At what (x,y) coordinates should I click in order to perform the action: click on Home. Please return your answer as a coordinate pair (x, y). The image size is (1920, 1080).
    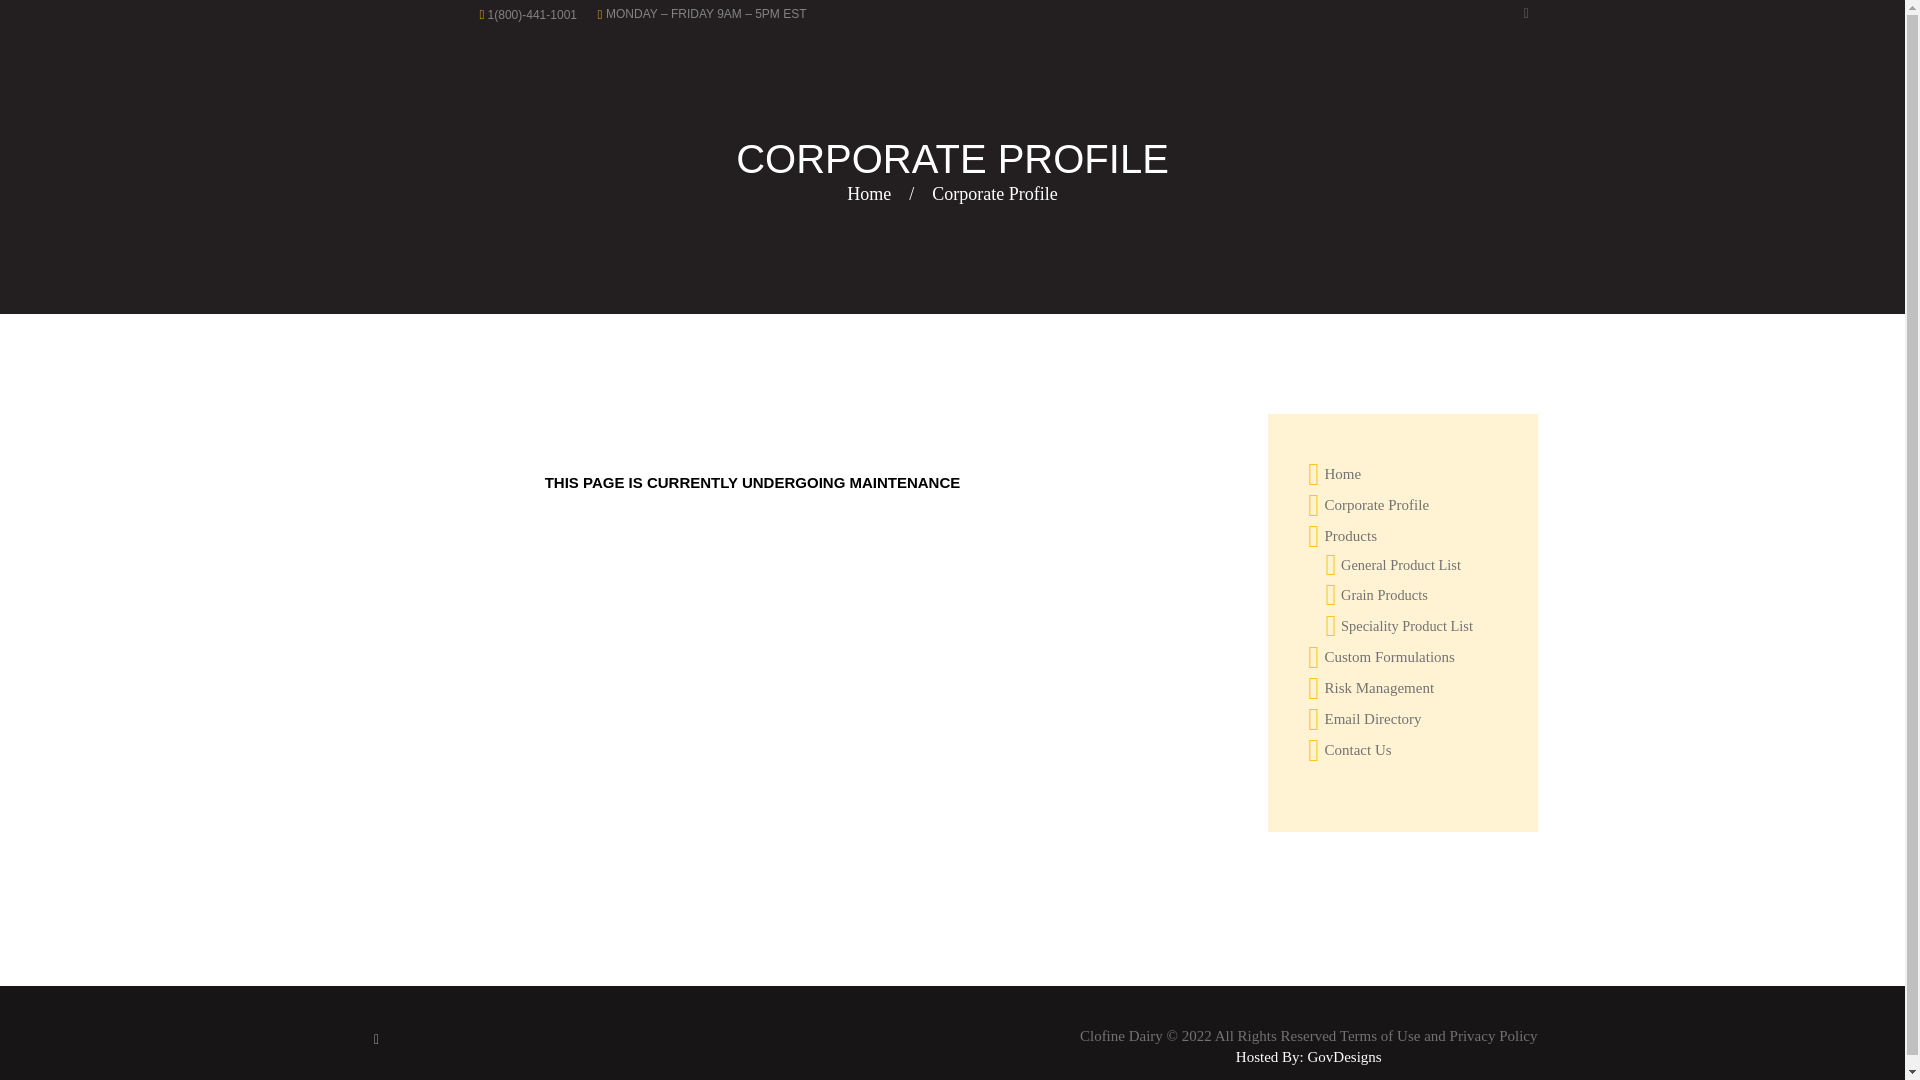
    Looking at the image, I should click on (868, 194).